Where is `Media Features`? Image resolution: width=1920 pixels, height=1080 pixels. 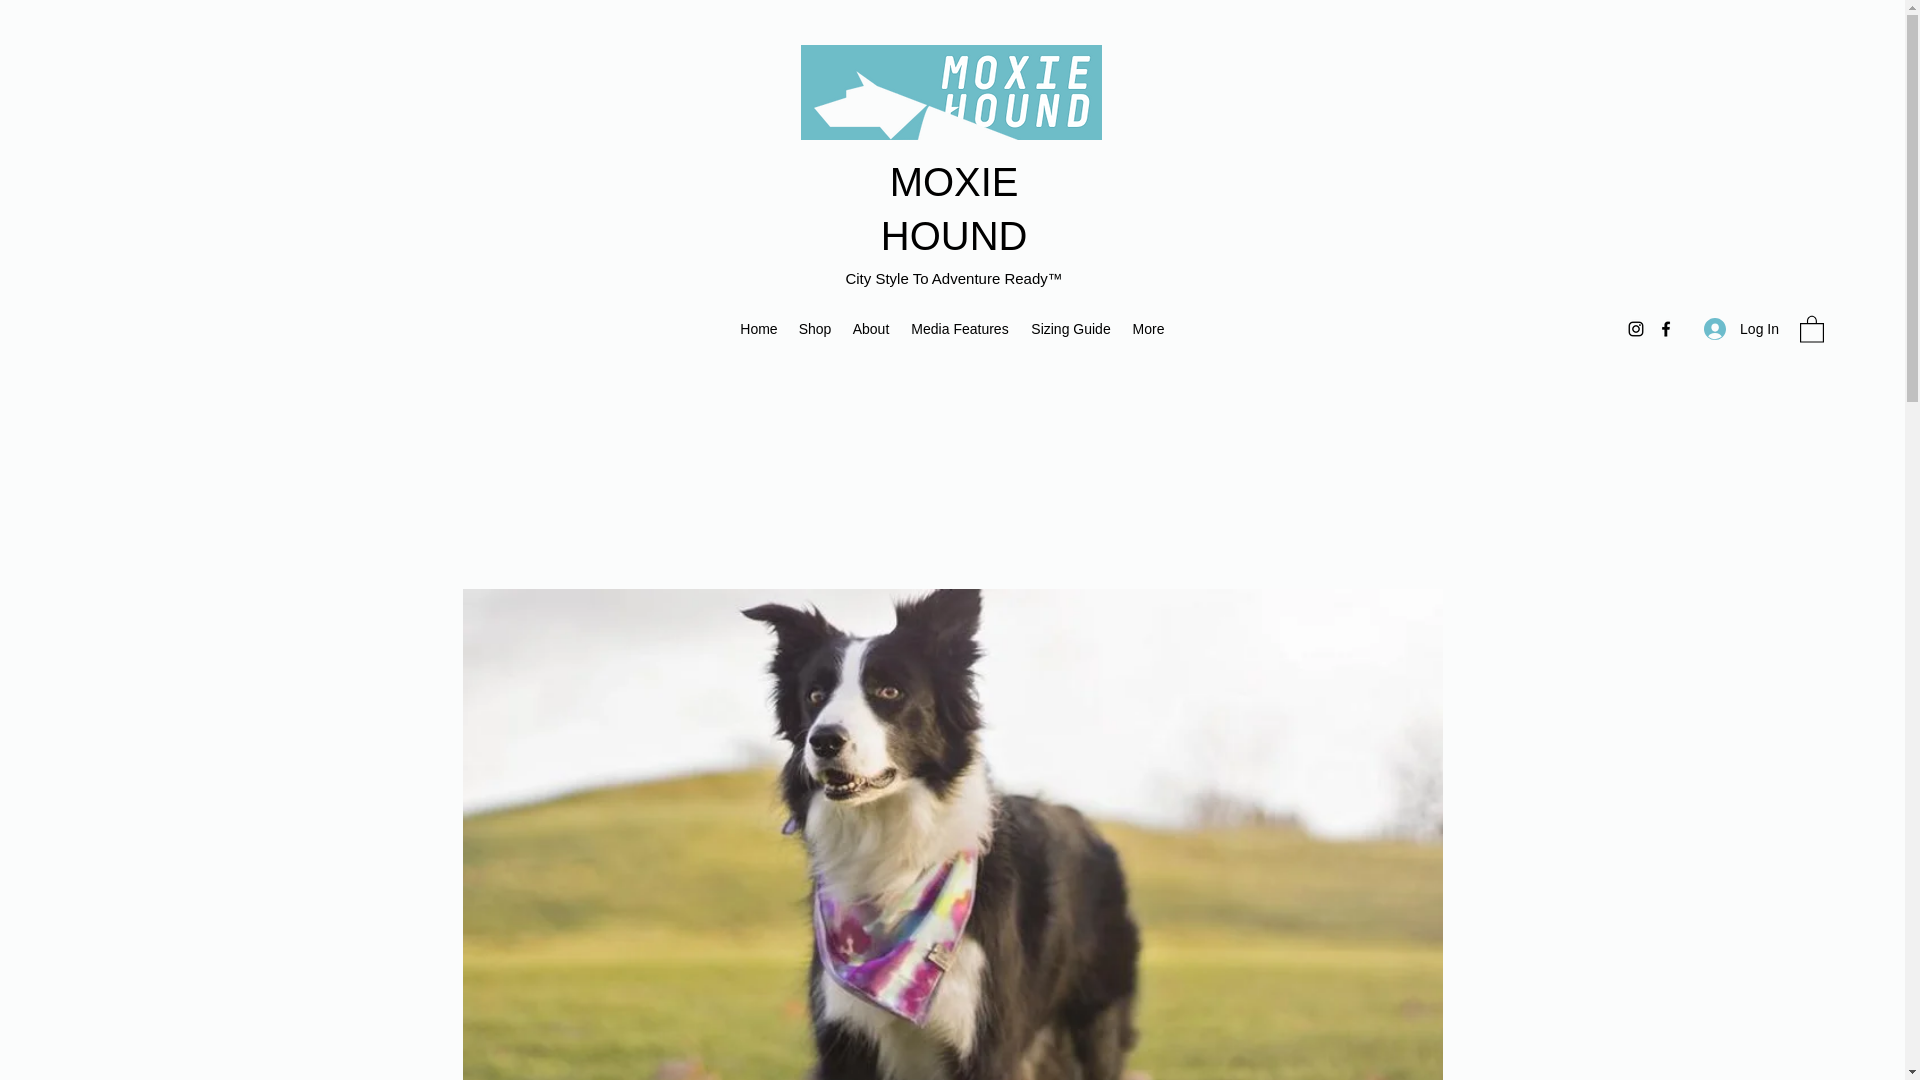 Media Features is located at coordinates (960, 329).